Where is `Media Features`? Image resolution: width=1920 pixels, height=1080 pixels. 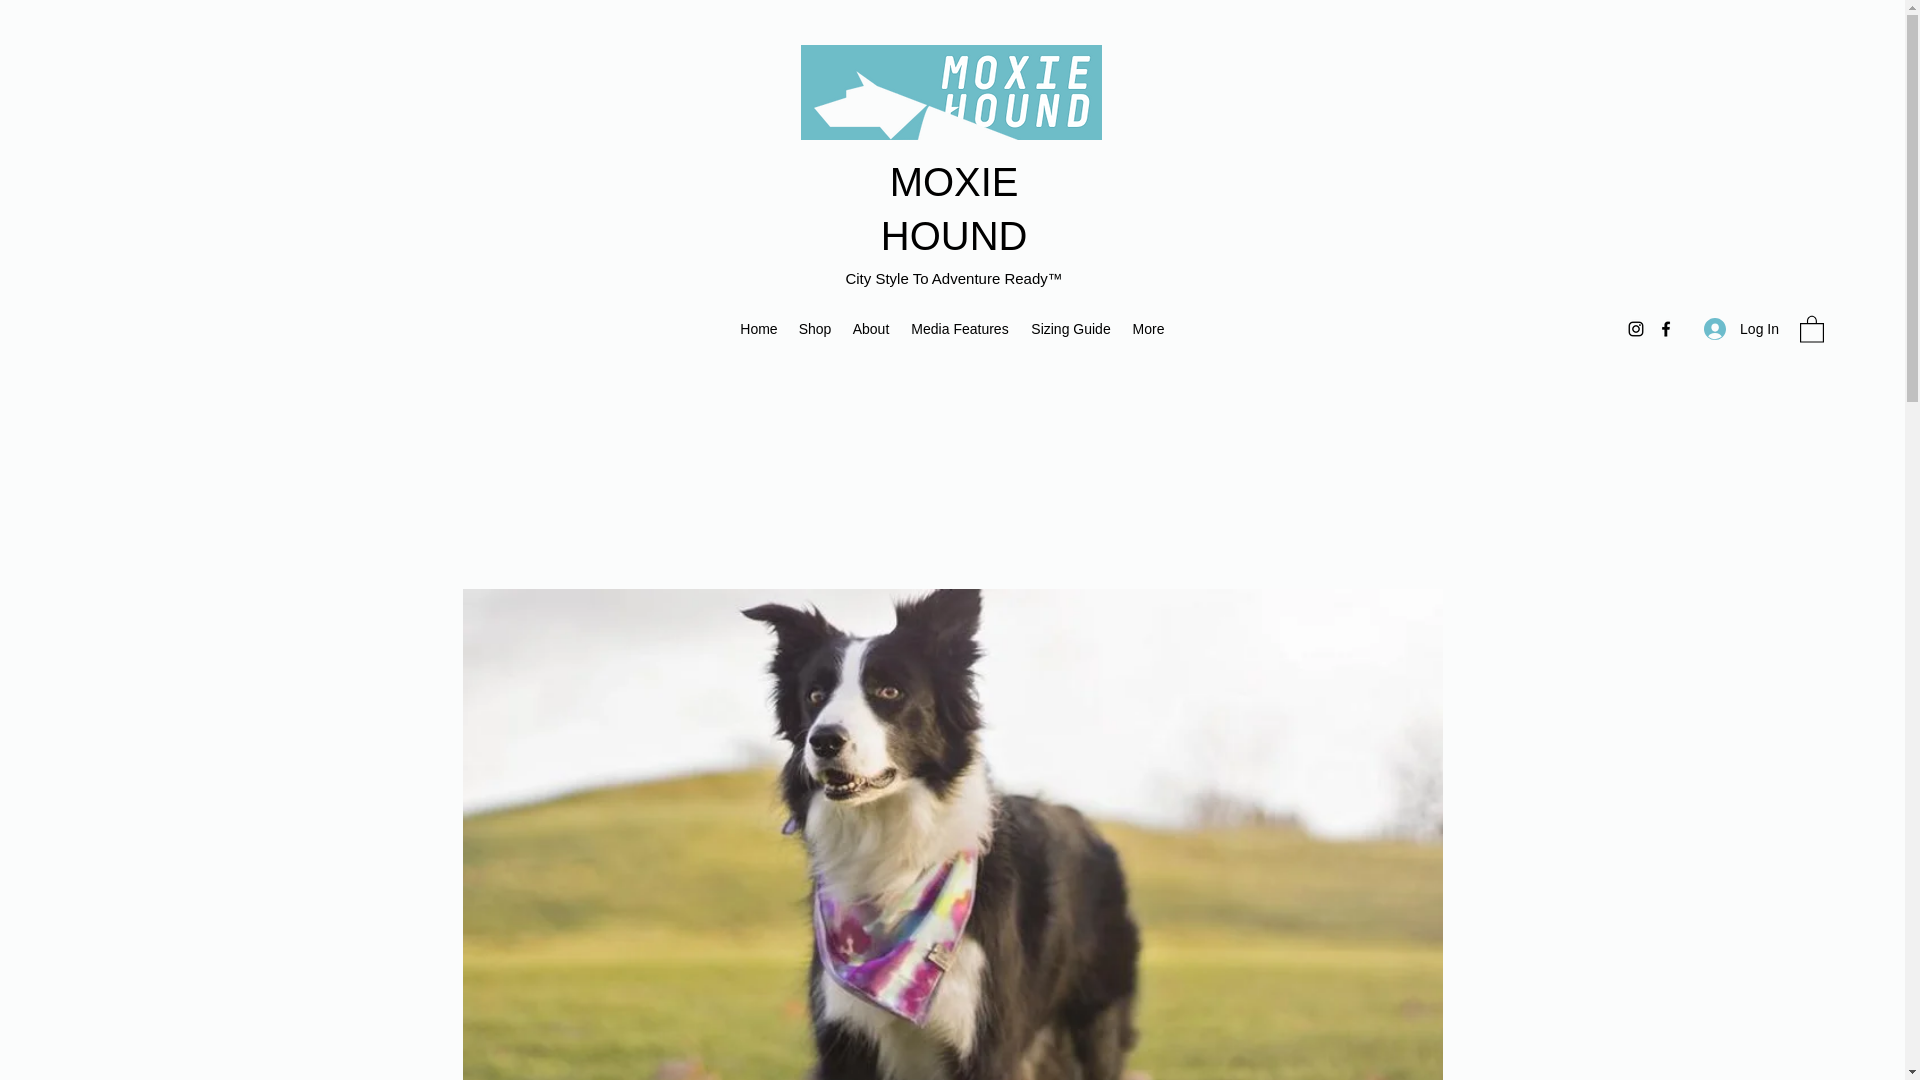 Media Features is located at coordinates (960, 329).